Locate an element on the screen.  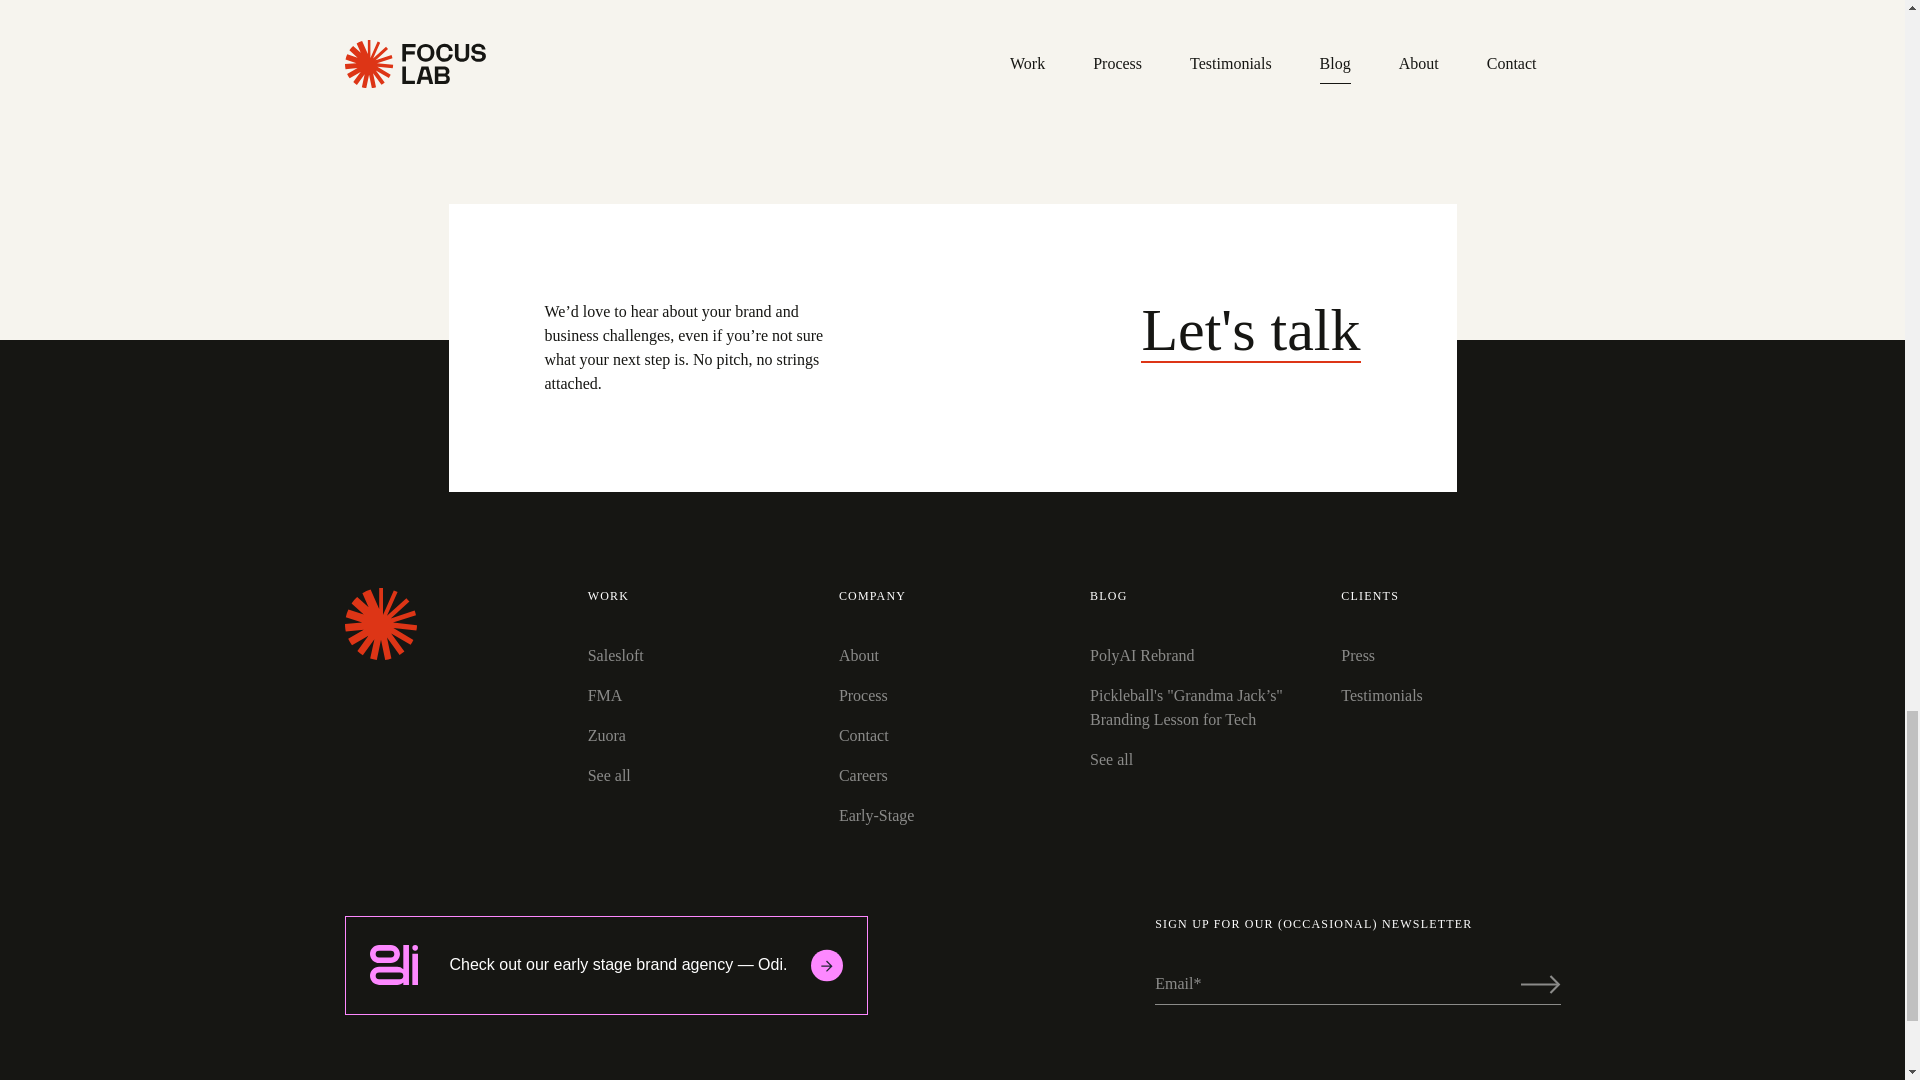
See all is located at coordinates (694, 42).